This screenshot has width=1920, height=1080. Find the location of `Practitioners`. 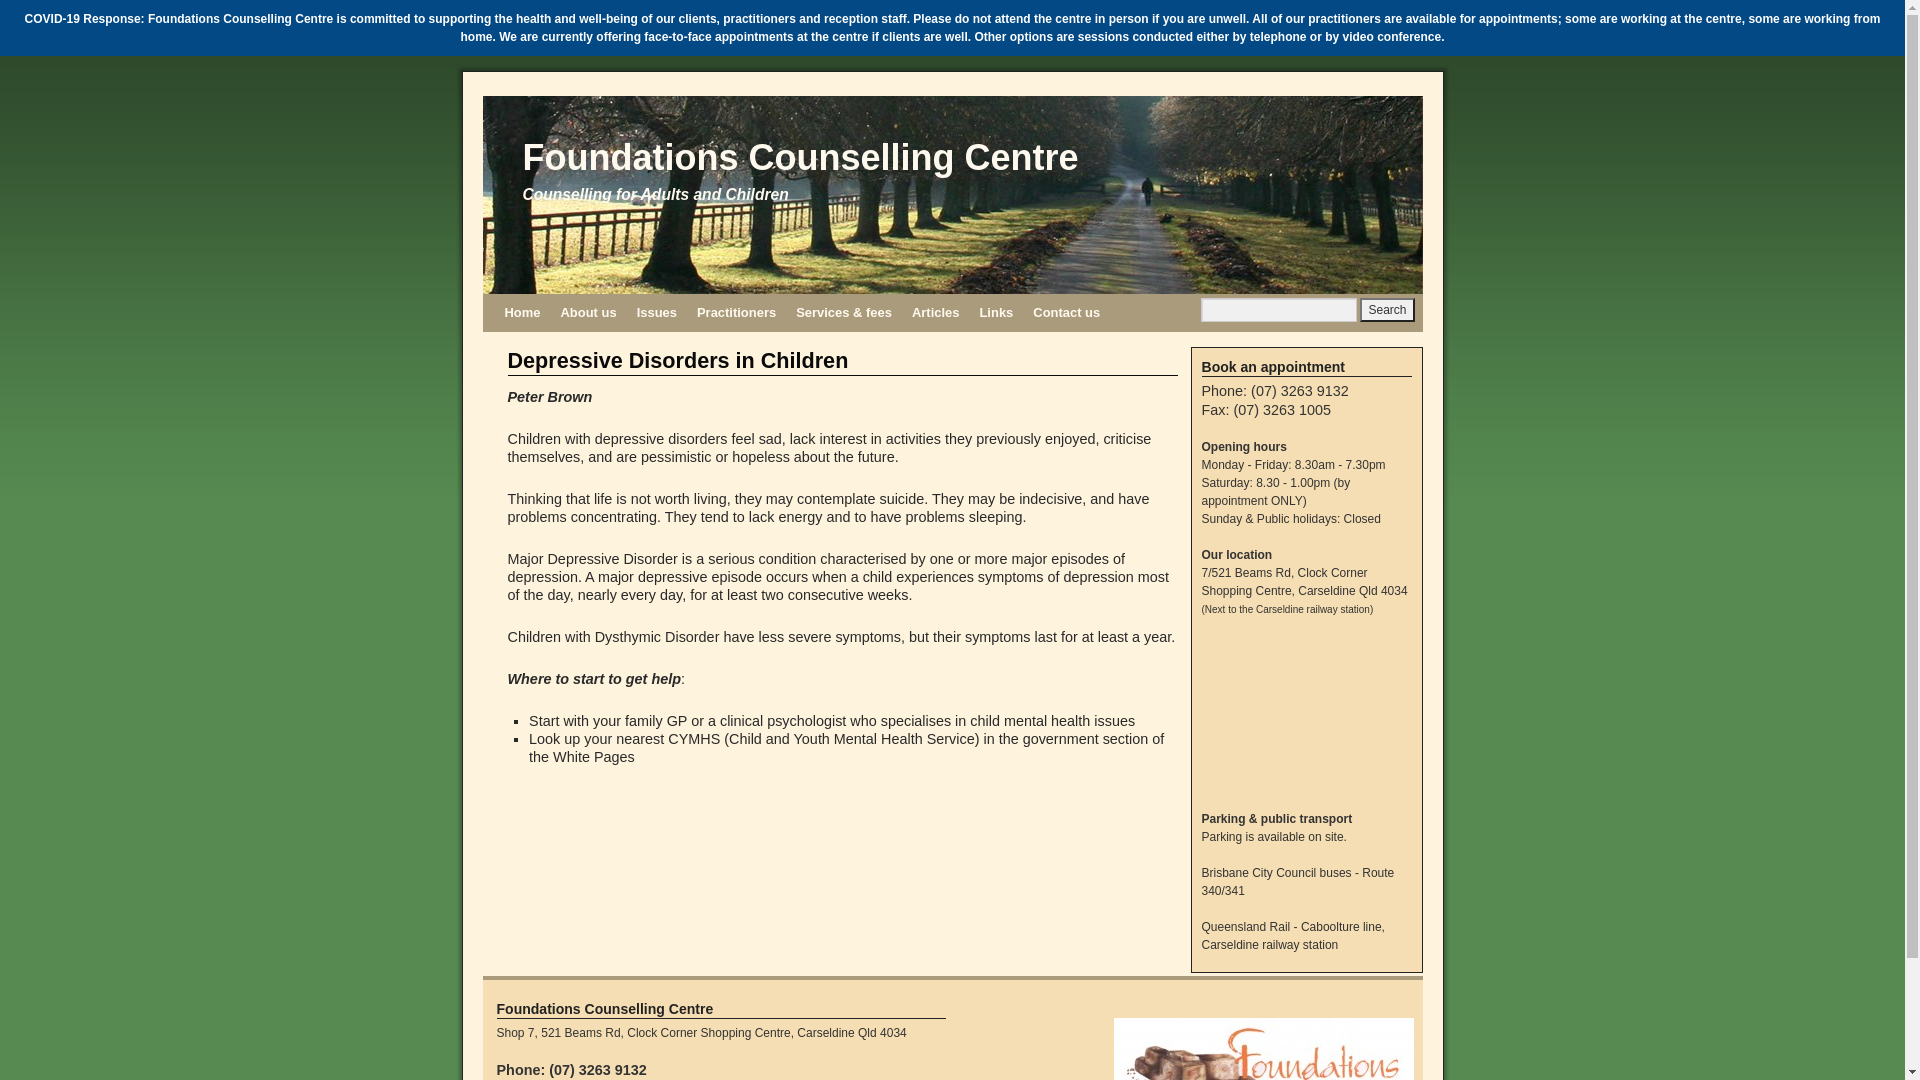

Practitioners is located at coordinates (736, 313).